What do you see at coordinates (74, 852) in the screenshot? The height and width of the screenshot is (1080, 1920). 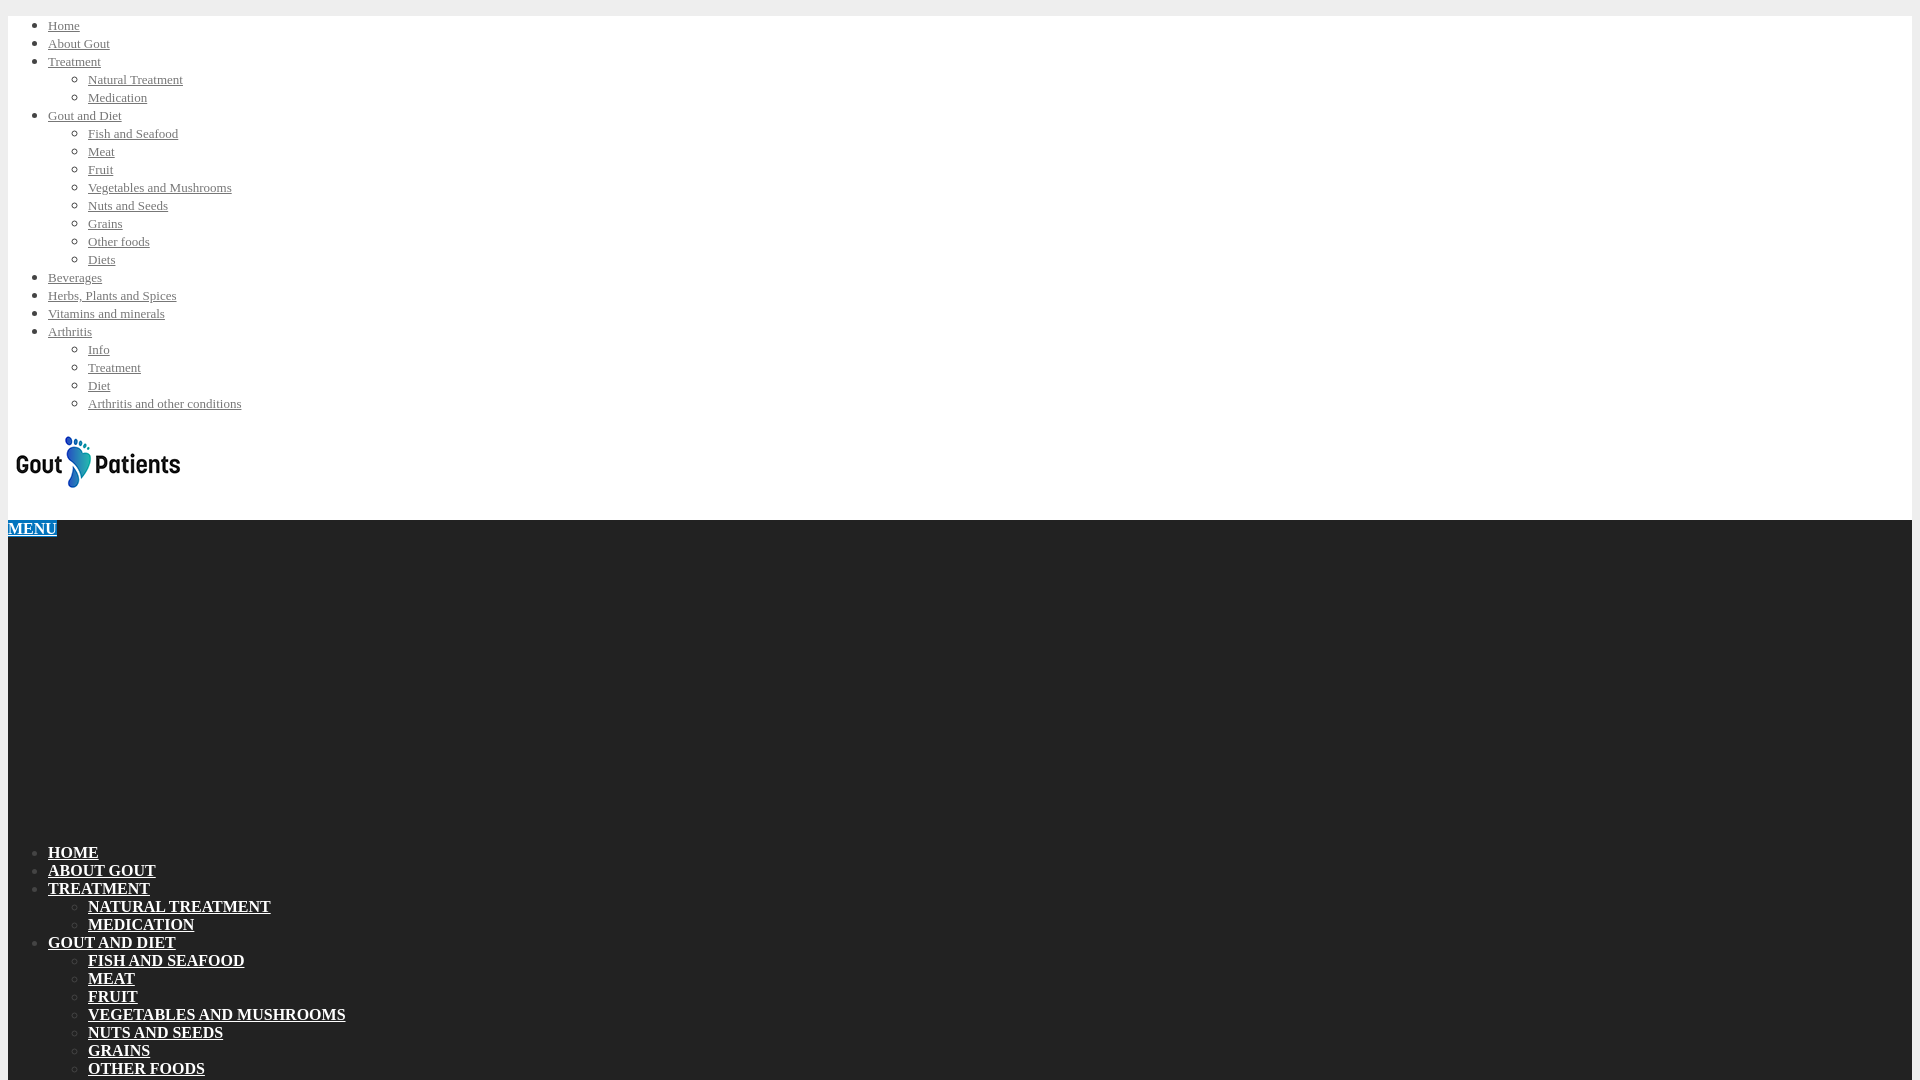 I see `HOME` at bounding box center [74, 852].